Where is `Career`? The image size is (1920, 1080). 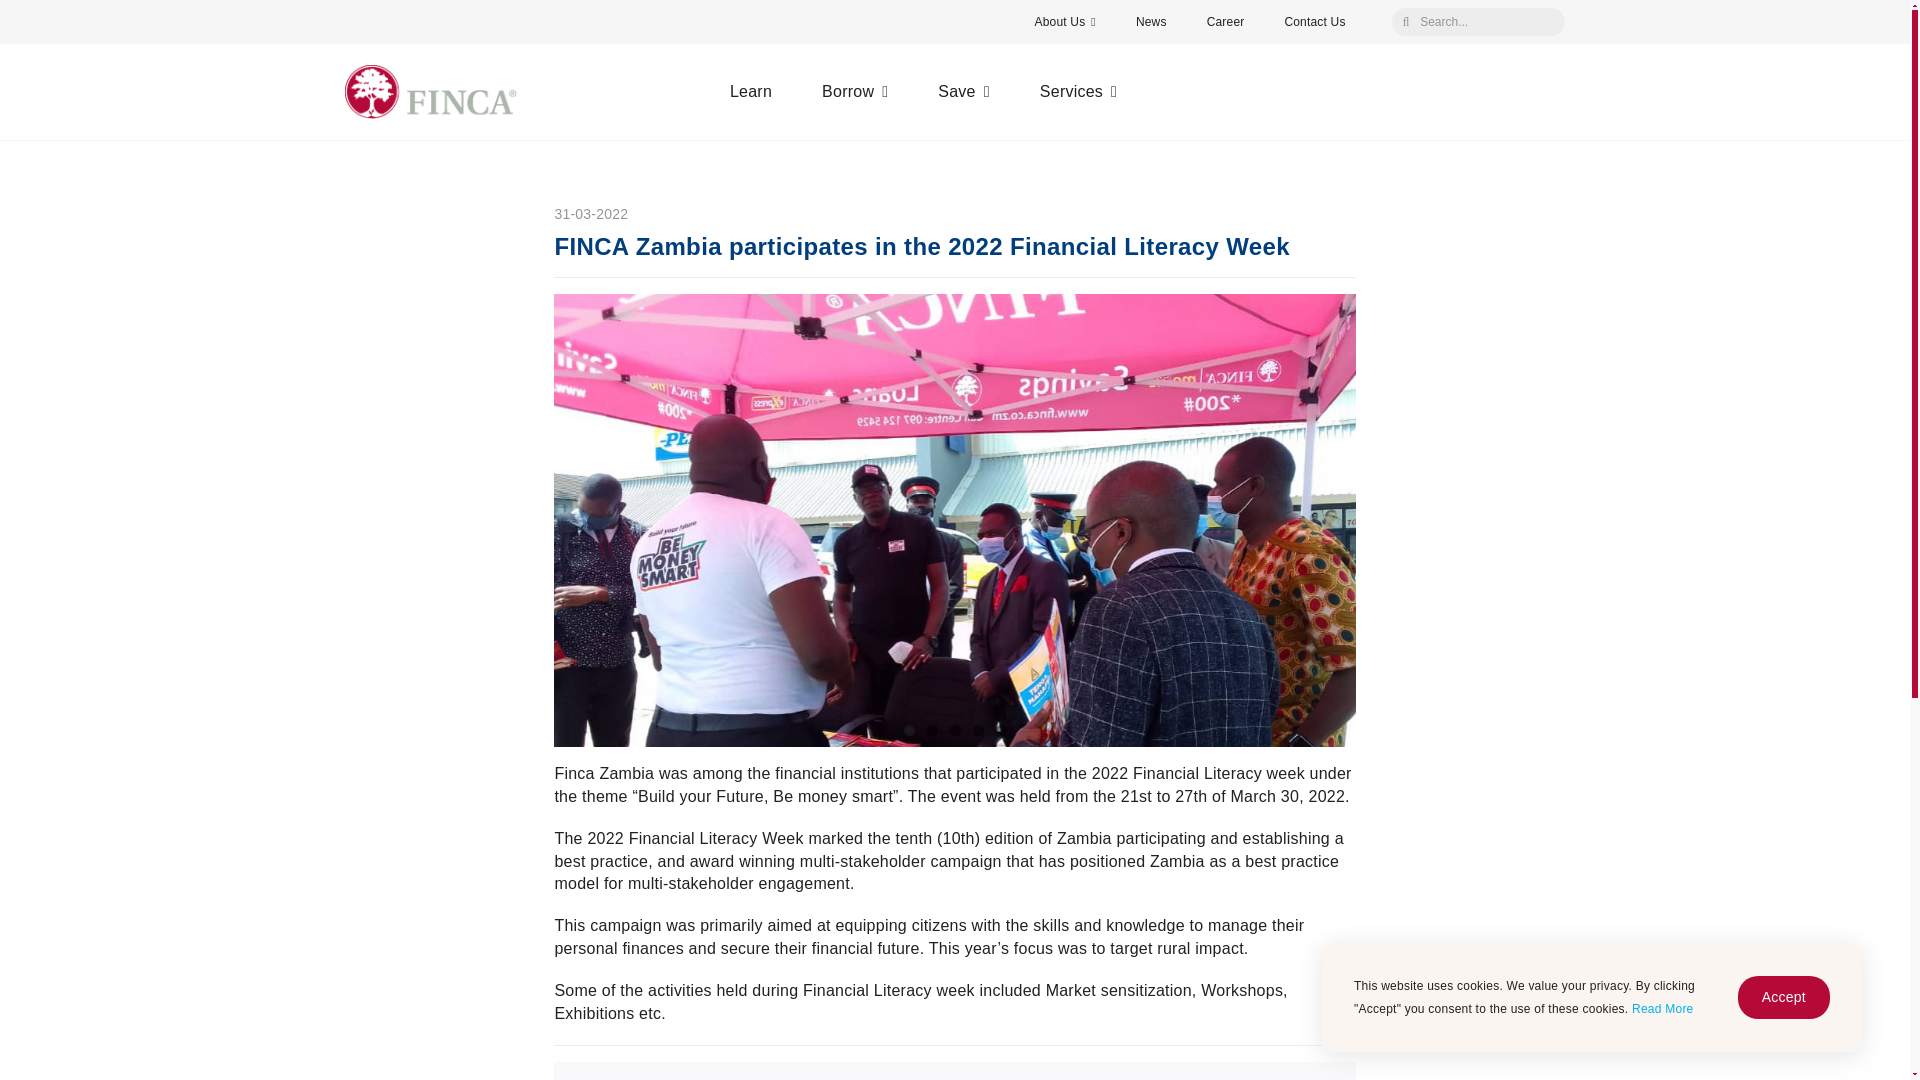
Career is located at coordinates (1226, 22).